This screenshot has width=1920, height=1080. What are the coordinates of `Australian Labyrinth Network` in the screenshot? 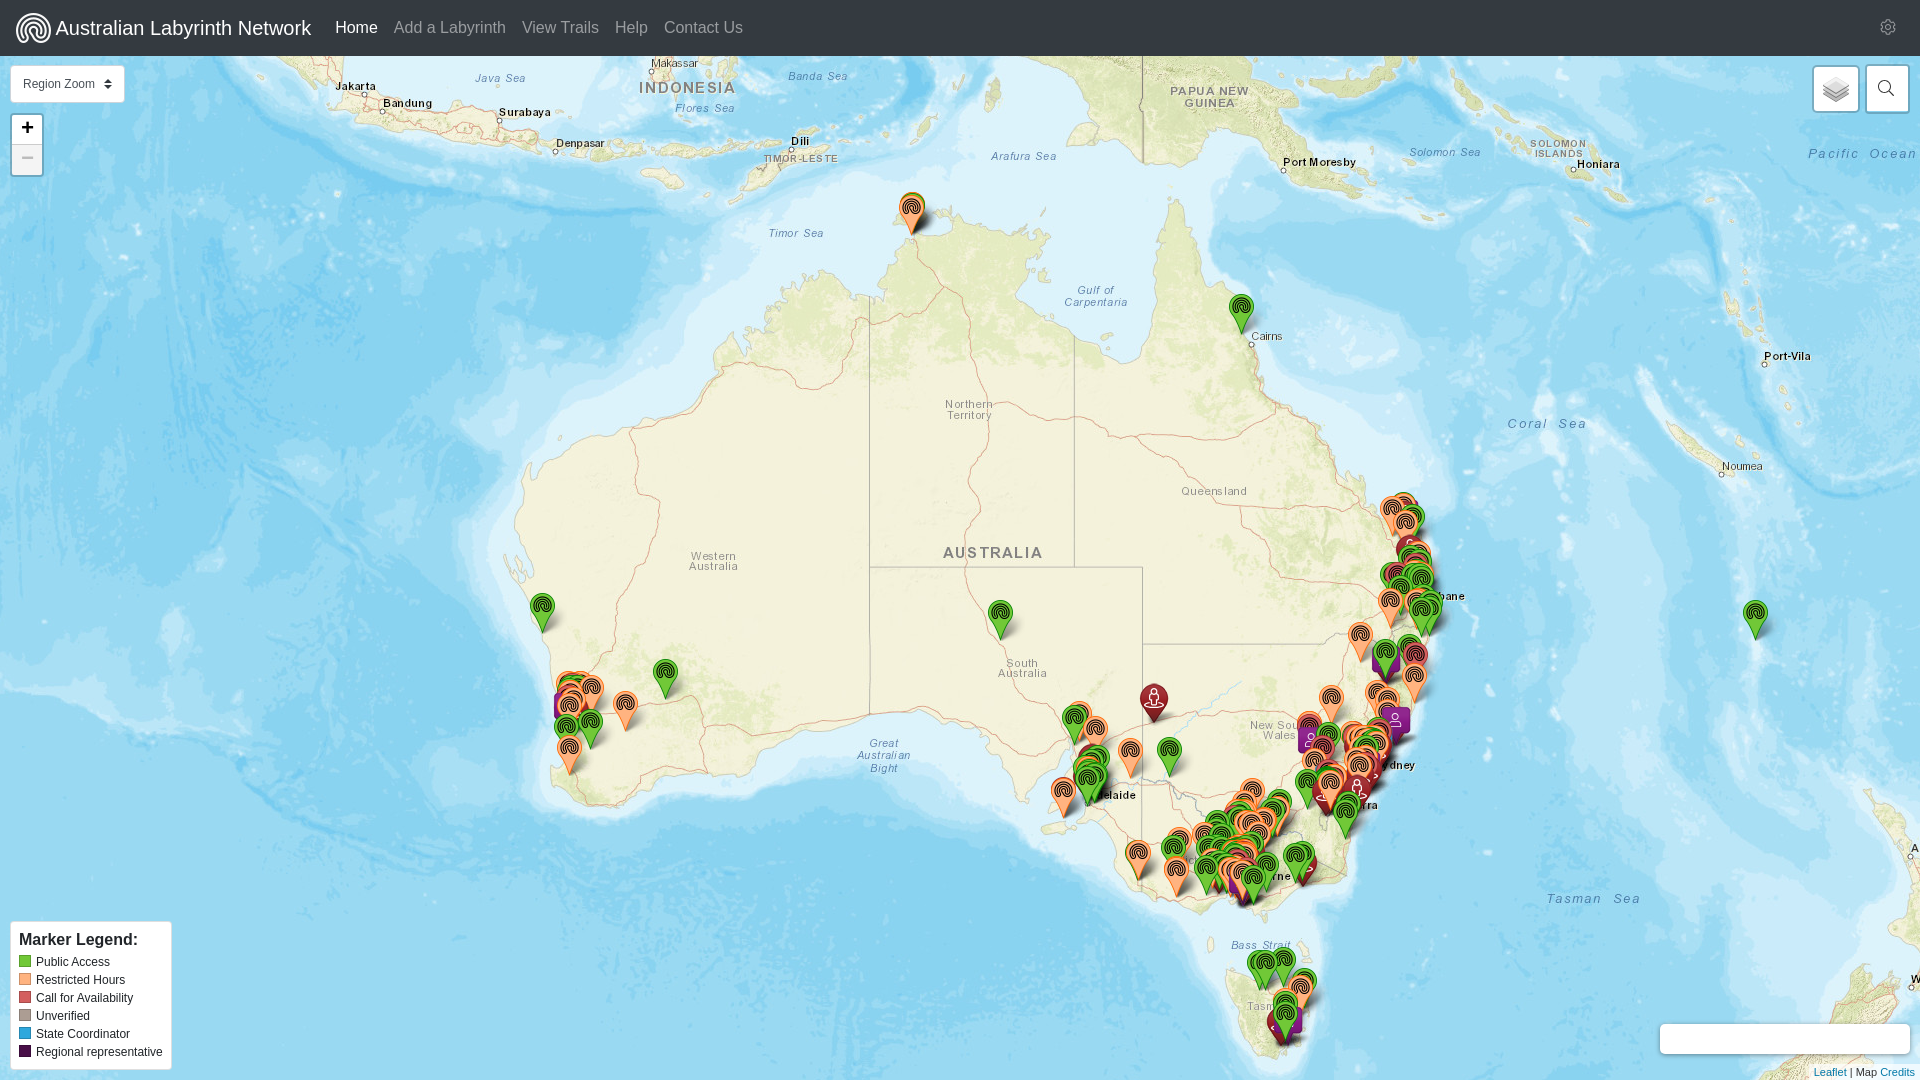 It's located at (164, 28).